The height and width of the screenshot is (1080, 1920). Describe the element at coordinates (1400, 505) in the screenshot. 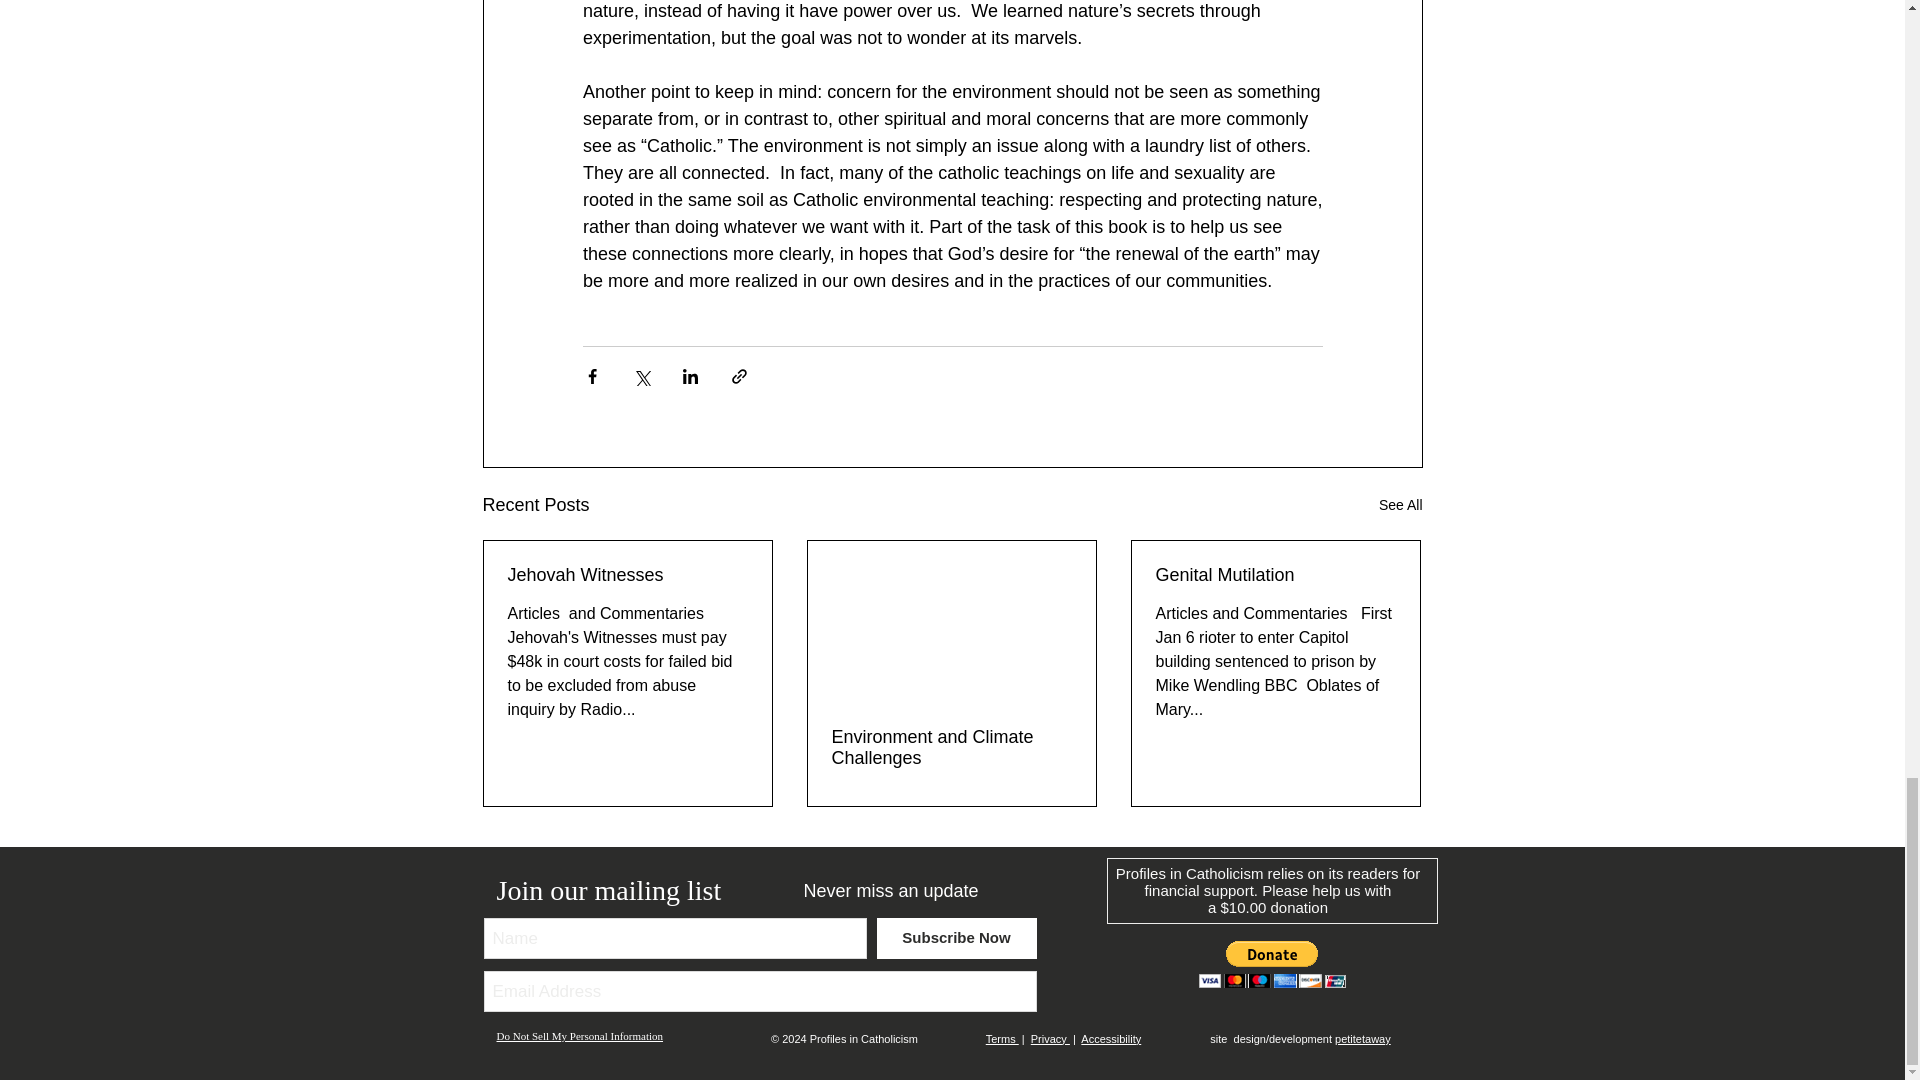

I see `See All` at that location.